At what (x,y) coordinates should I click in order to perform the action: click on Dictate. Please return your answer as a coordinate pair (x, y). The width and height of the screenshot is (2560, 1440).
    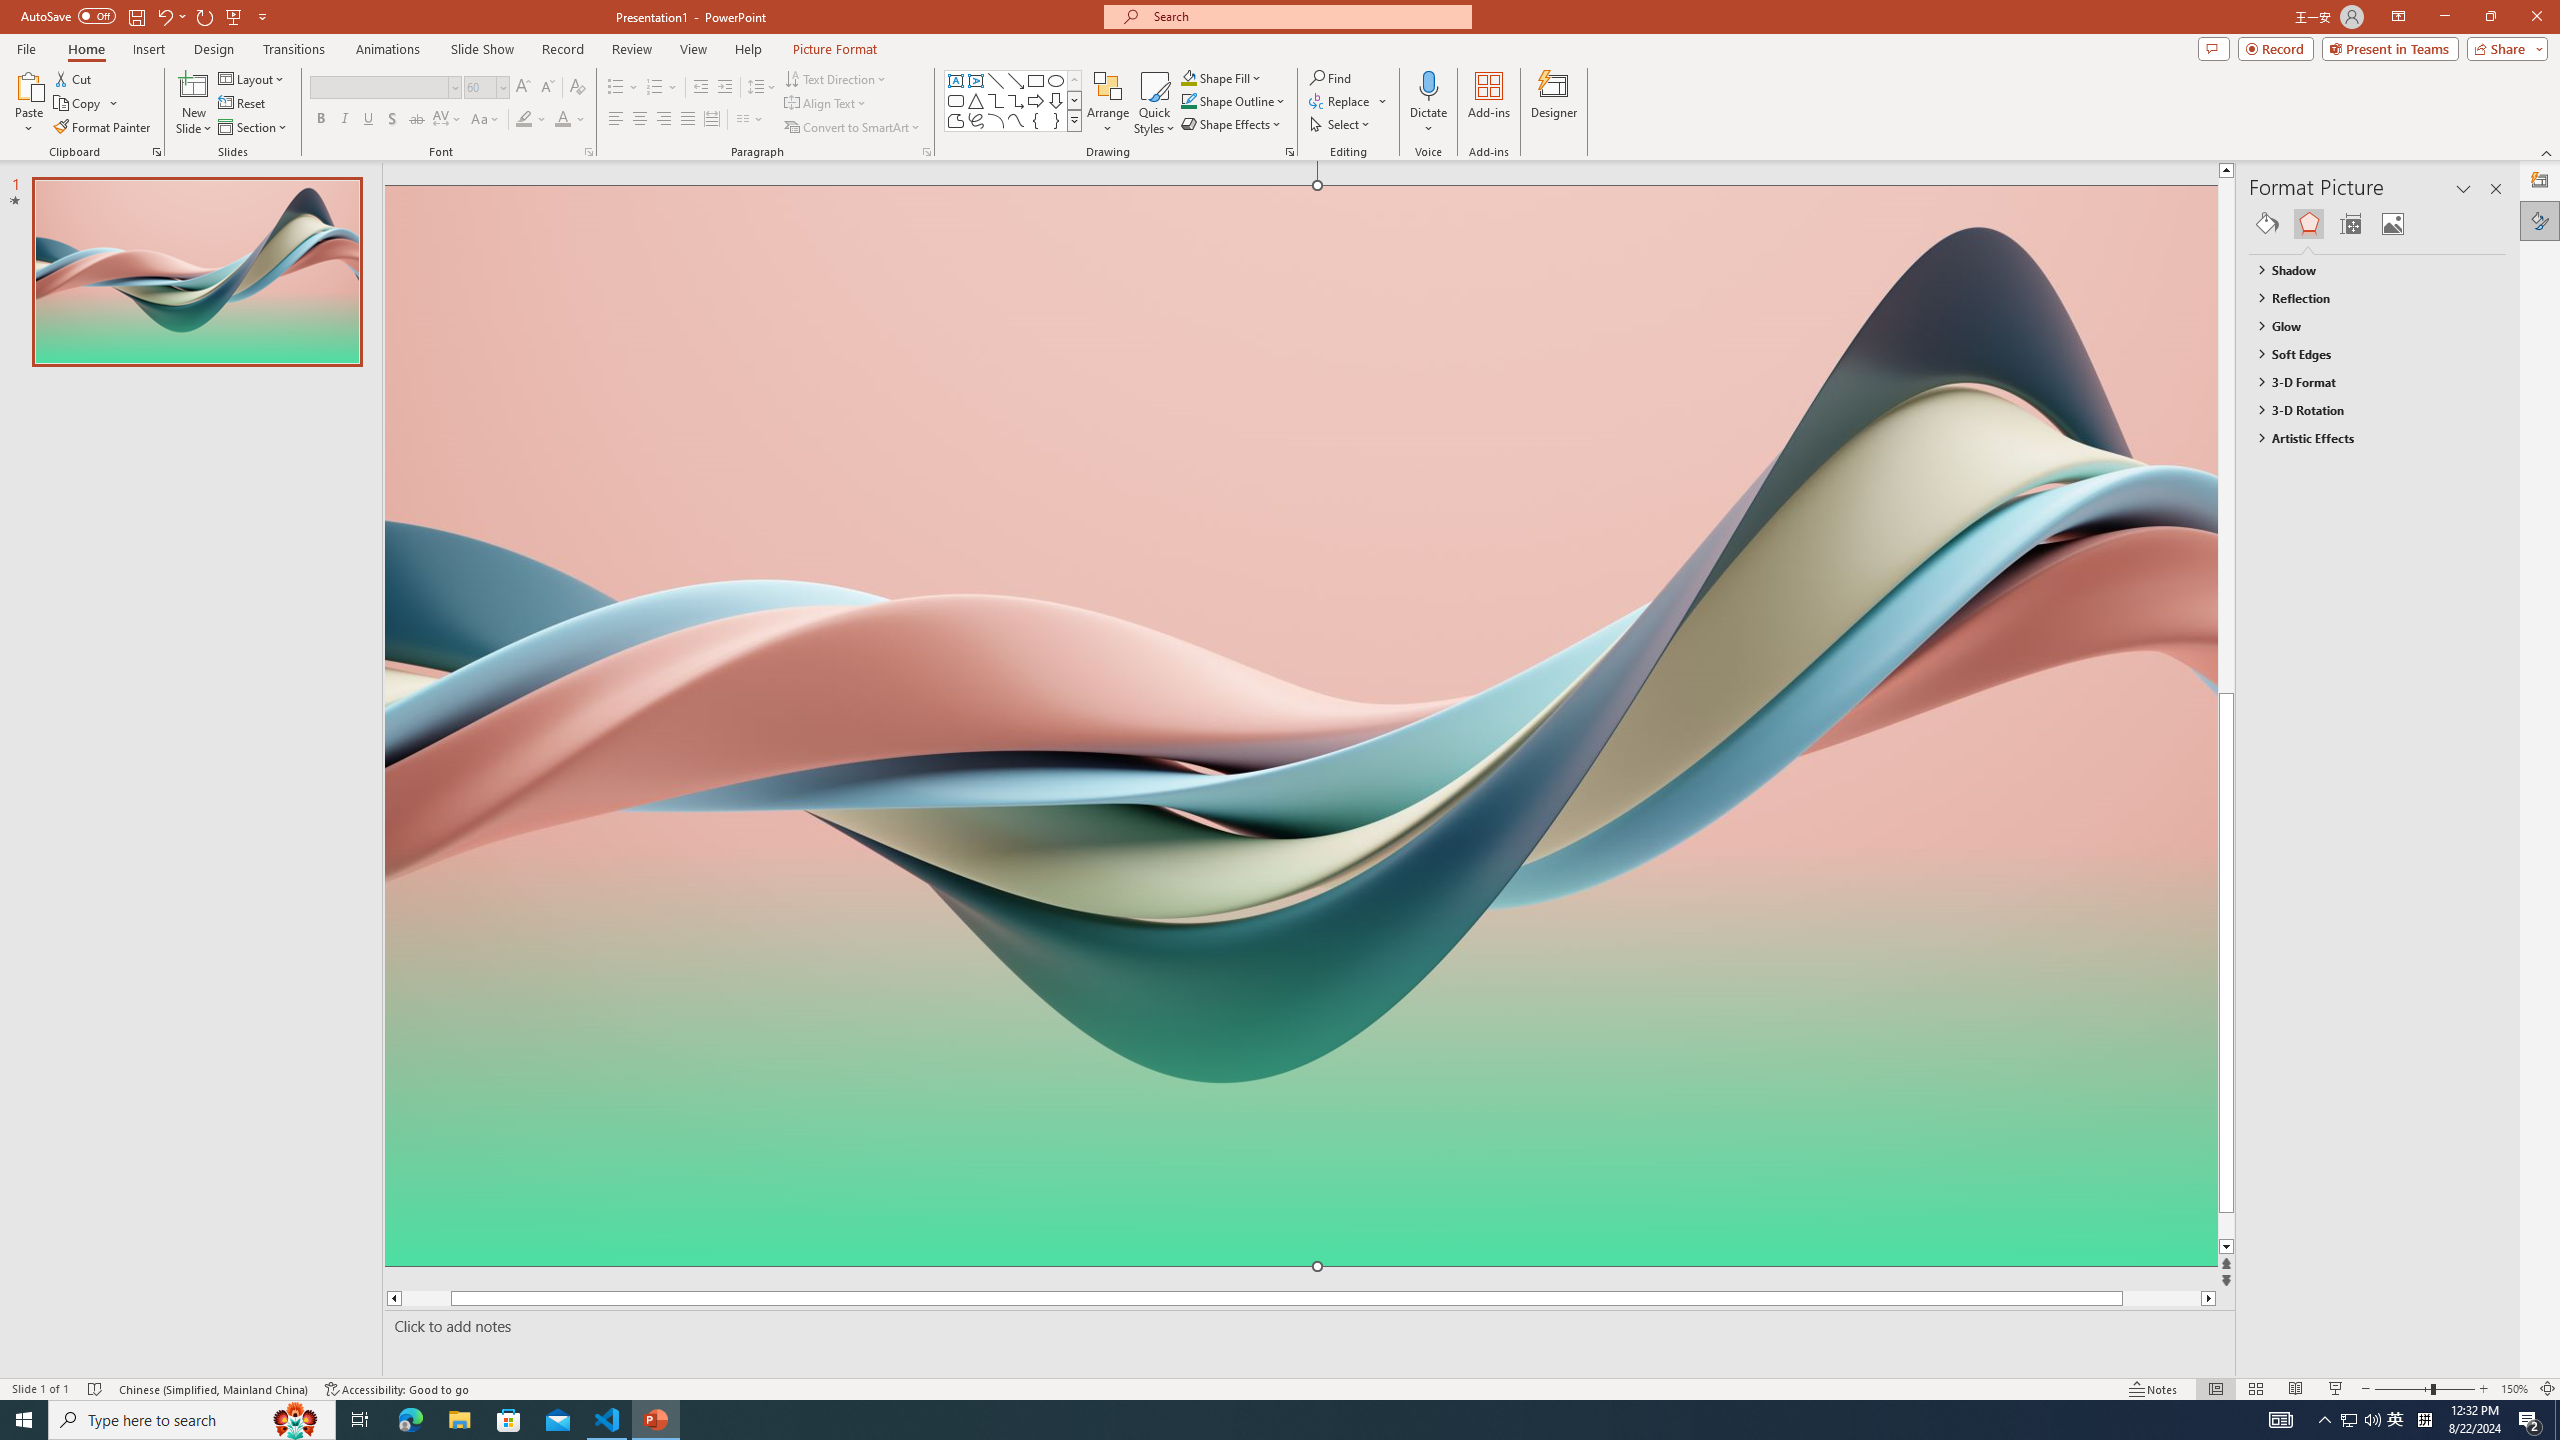
    Looking at the image, I should click on (1428, 103).